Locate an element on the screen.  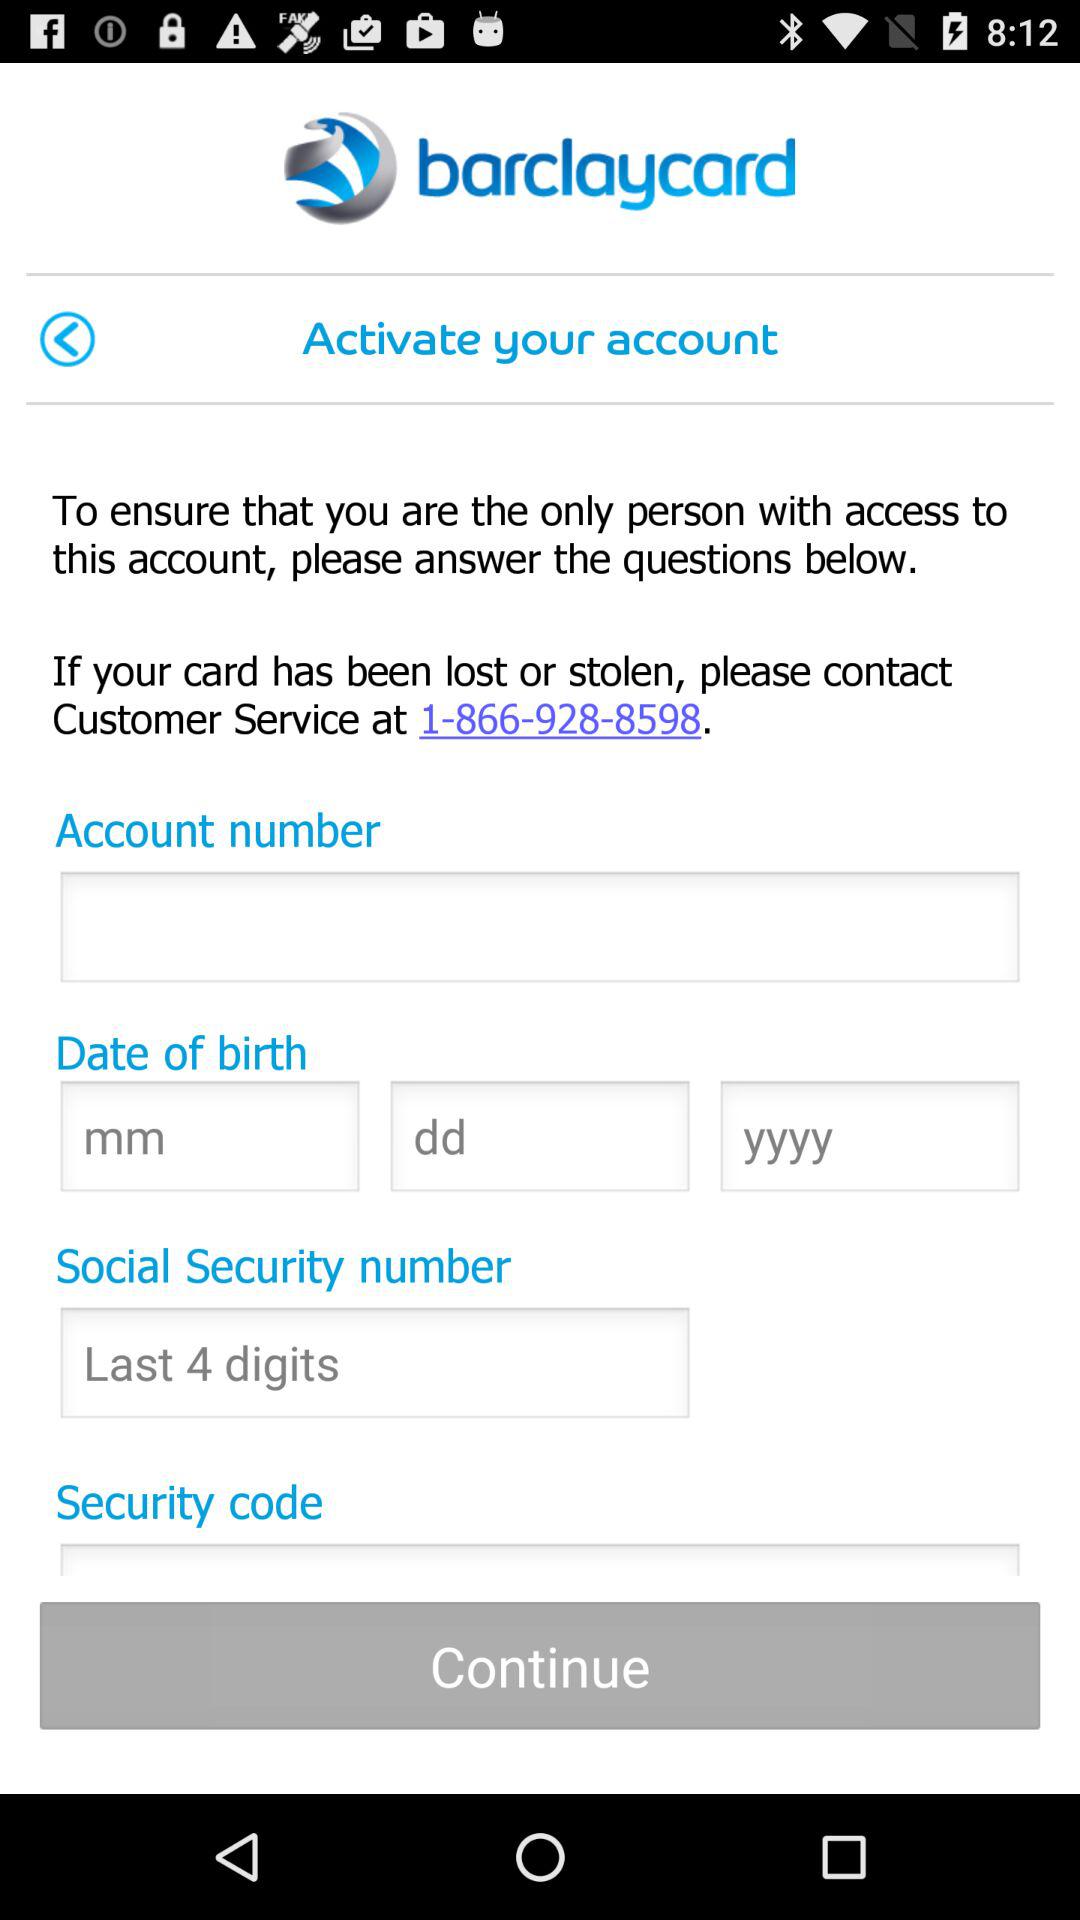
scroll to the continue button is located at coordinates (540, 1666).